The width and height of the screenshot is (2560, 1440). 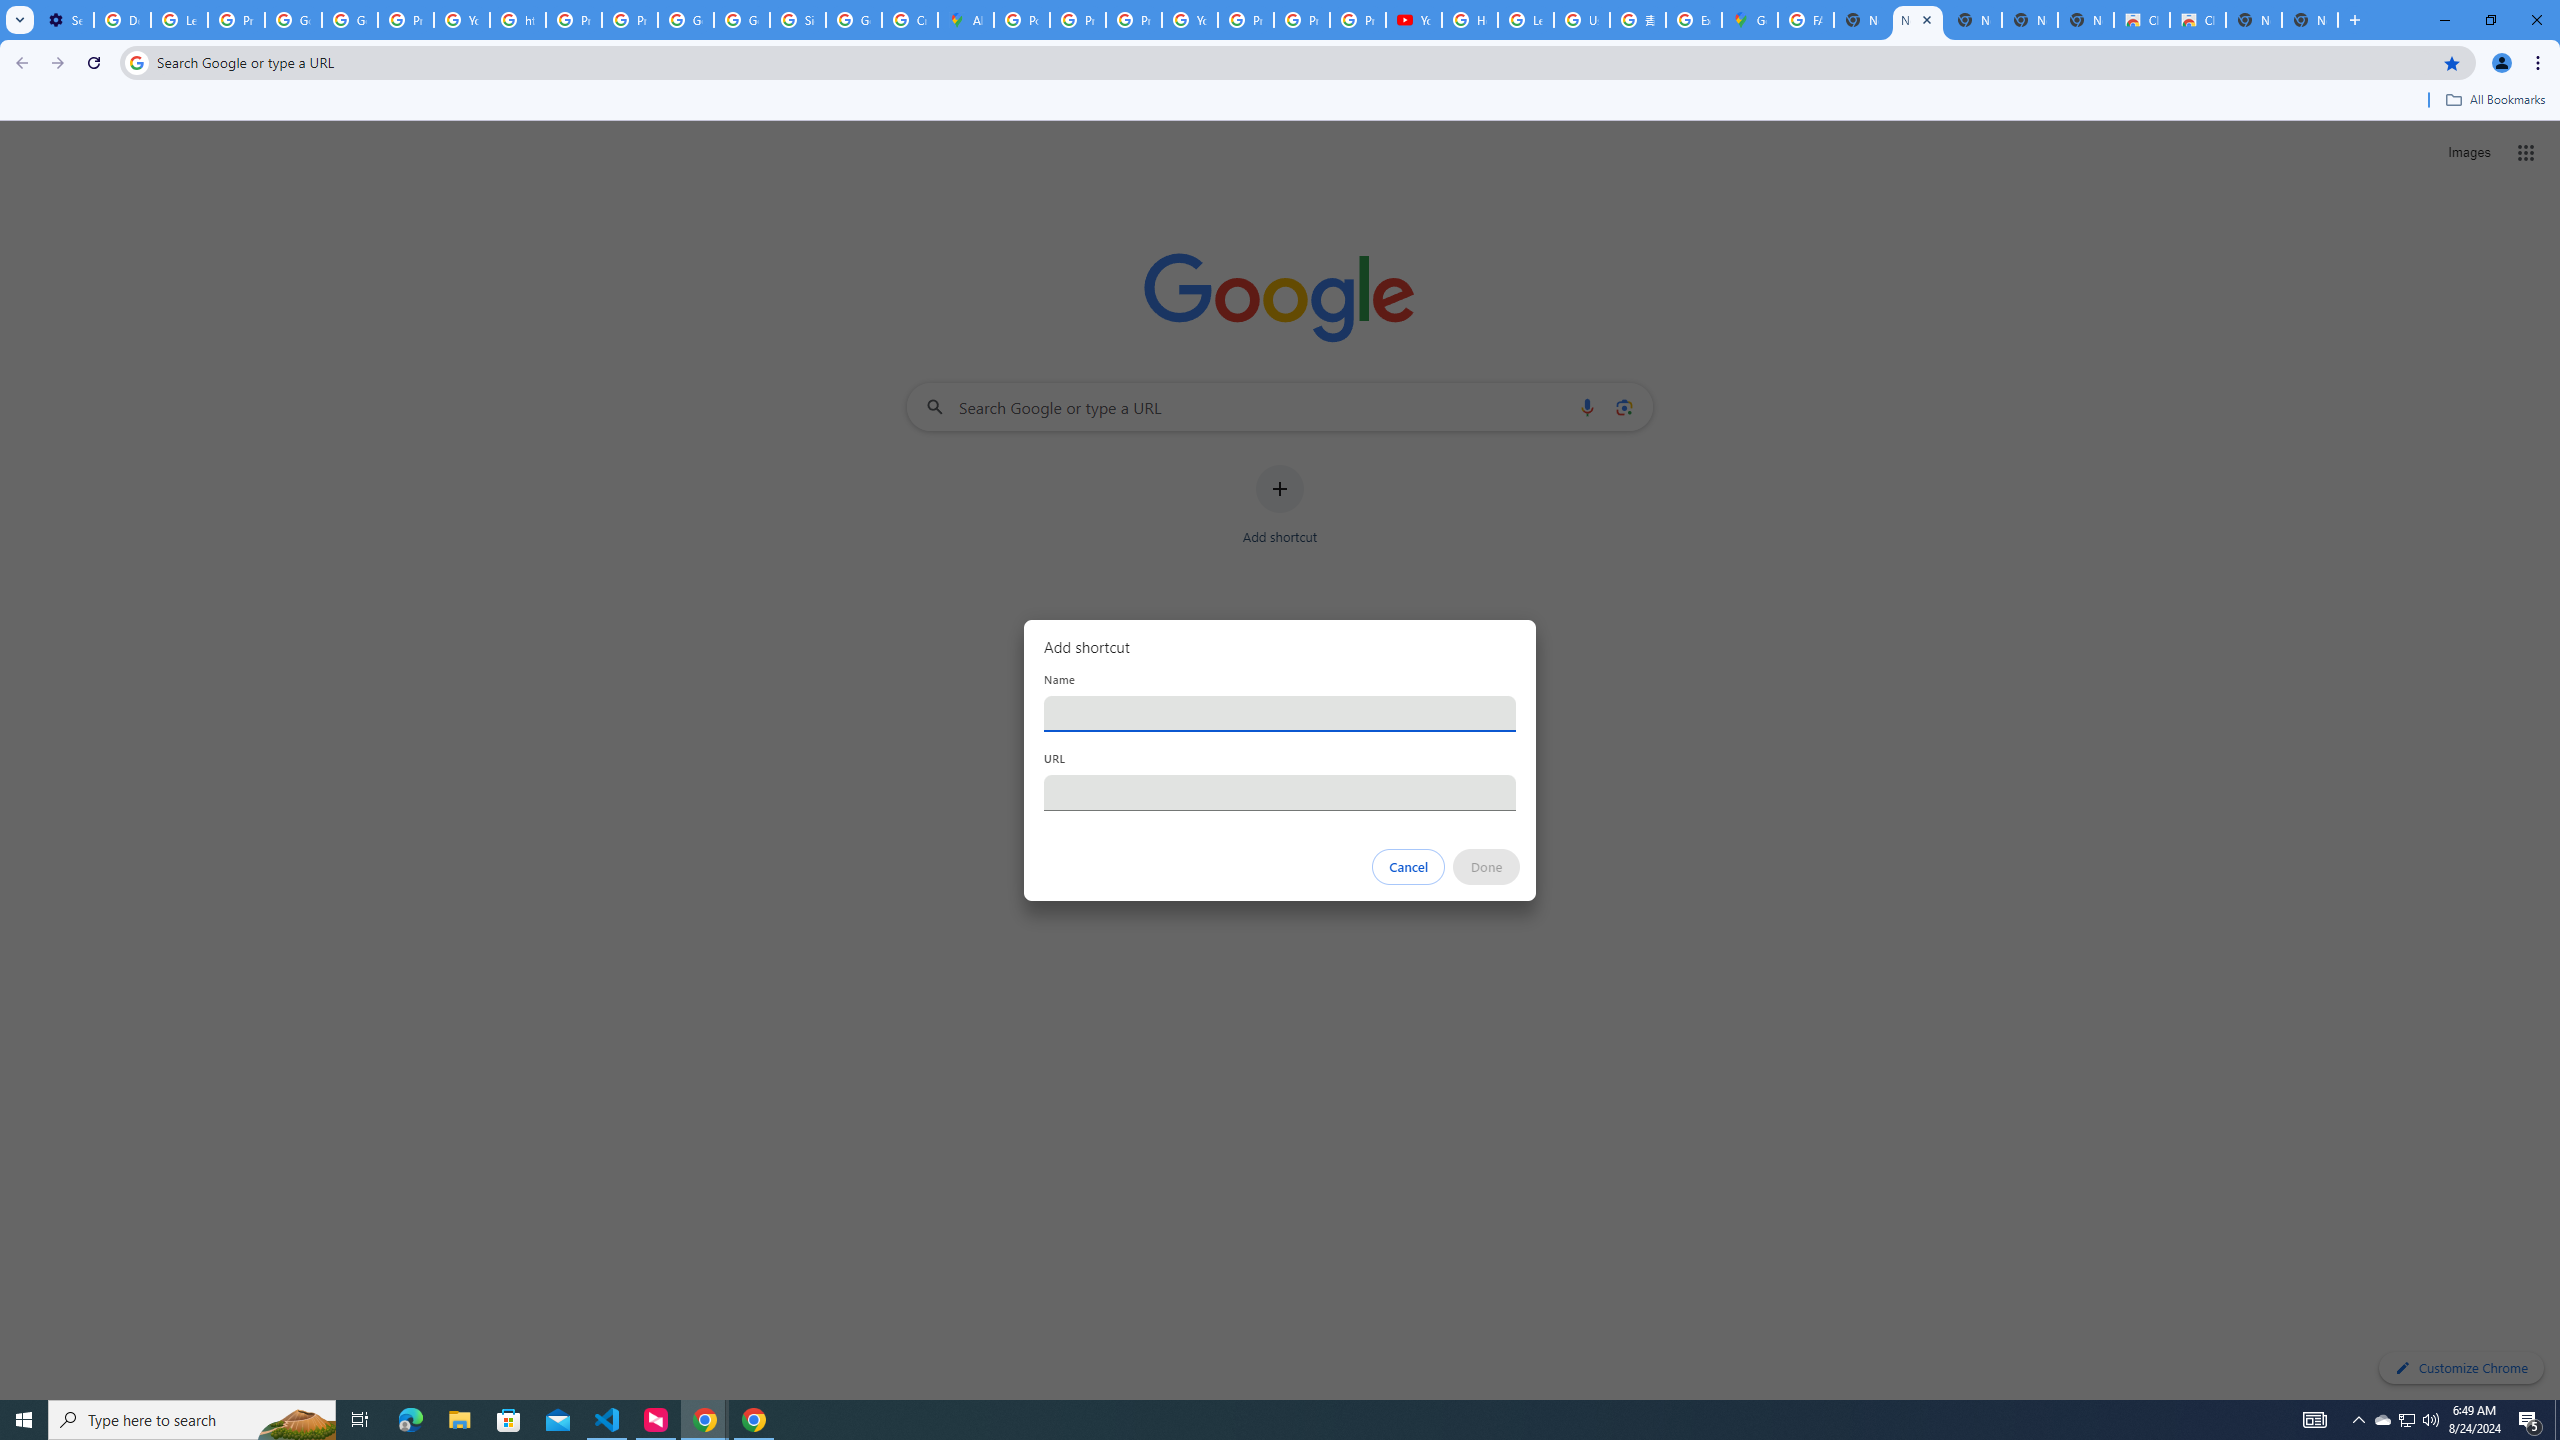 What do you see at coordinates (1189, 20) in the screenshot?
I see `YouTube` at bounding box center [1189, 20].